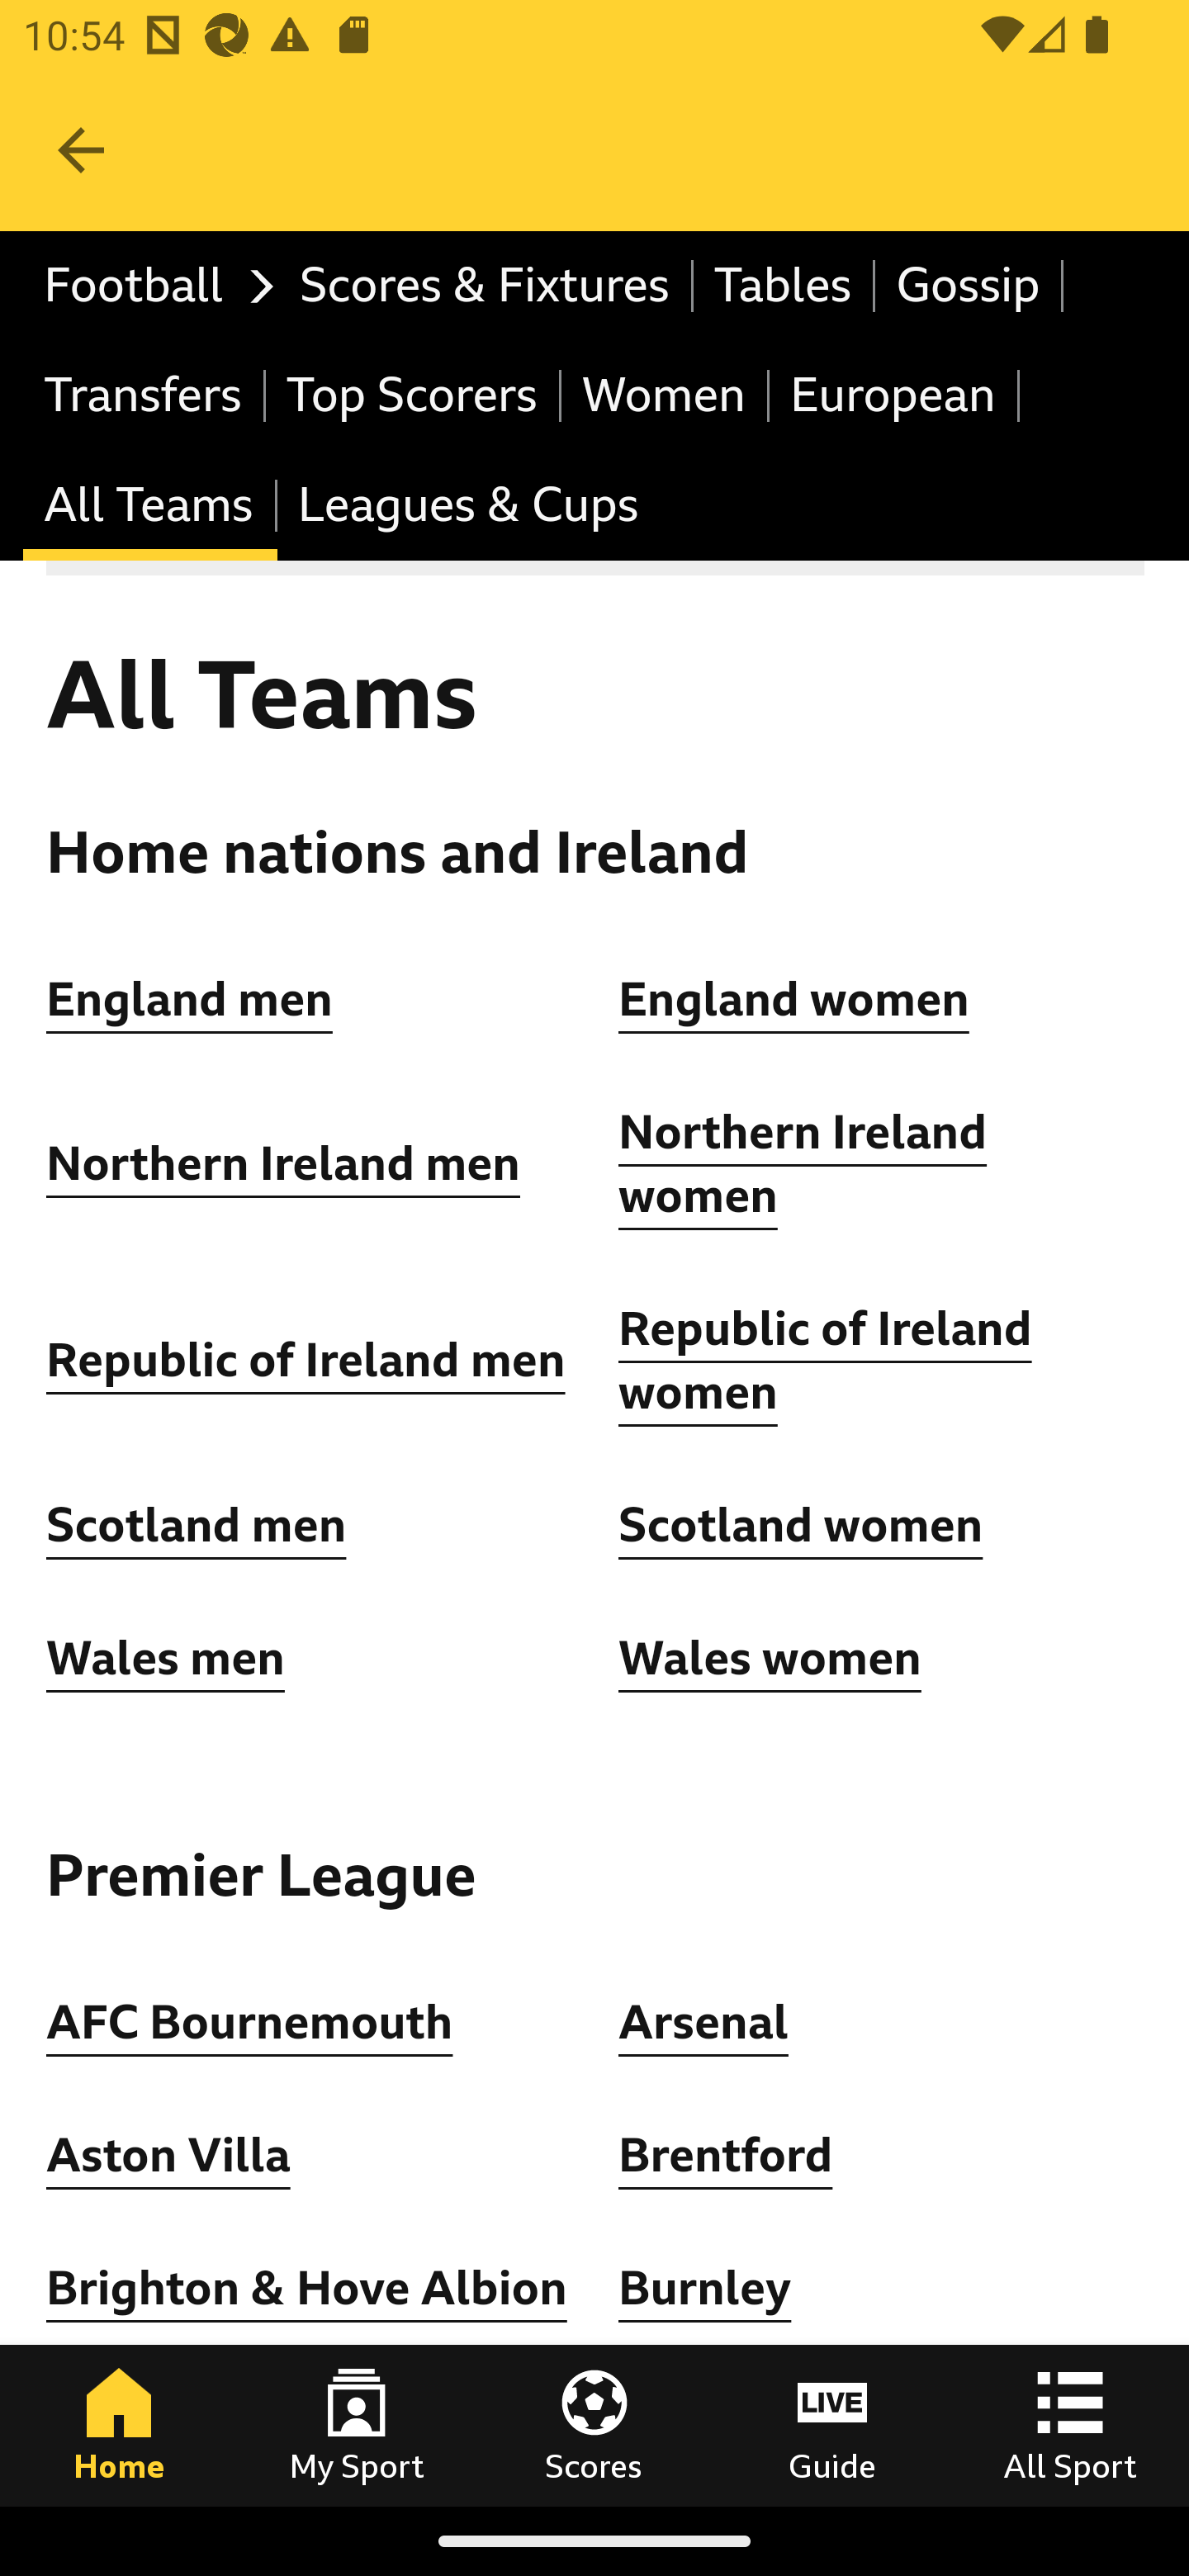 The height and width of the screenshot is (2576, 1189). I want to click on My Sport, so click(357, 2425).